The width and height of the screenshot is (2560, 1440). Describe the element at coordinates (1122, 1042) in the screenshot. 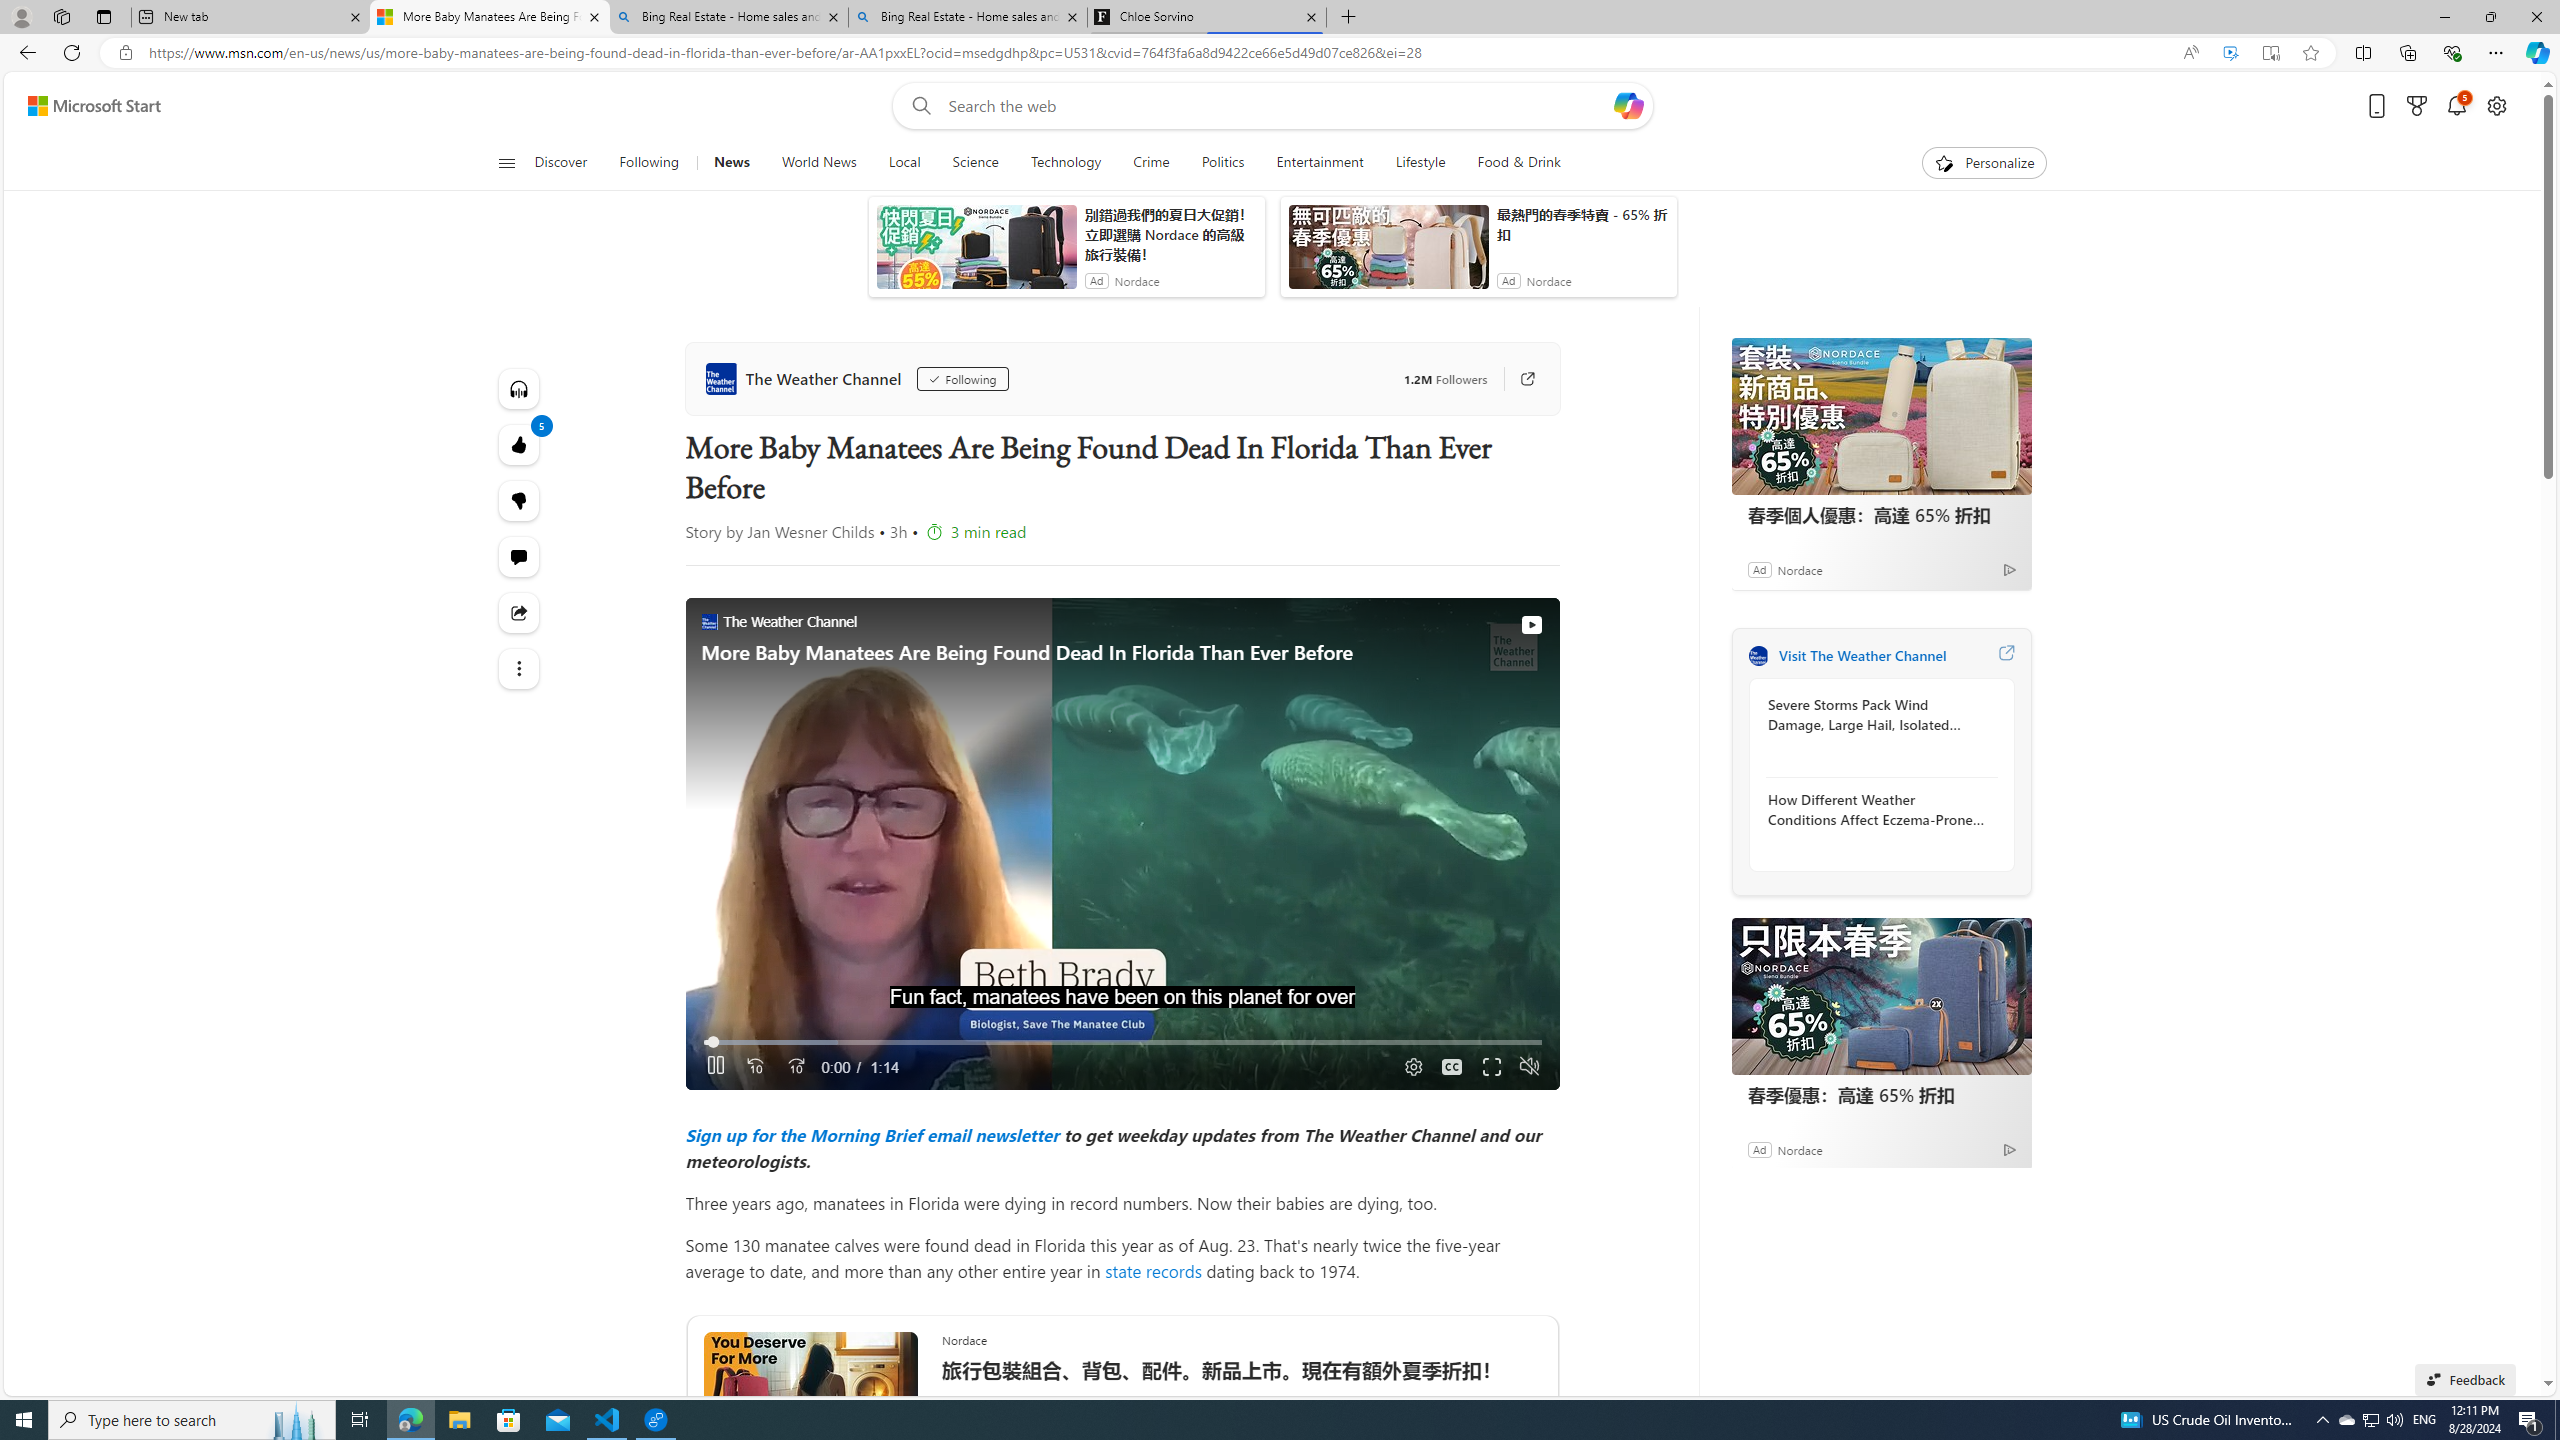

I see `Progress Bar` at that location.